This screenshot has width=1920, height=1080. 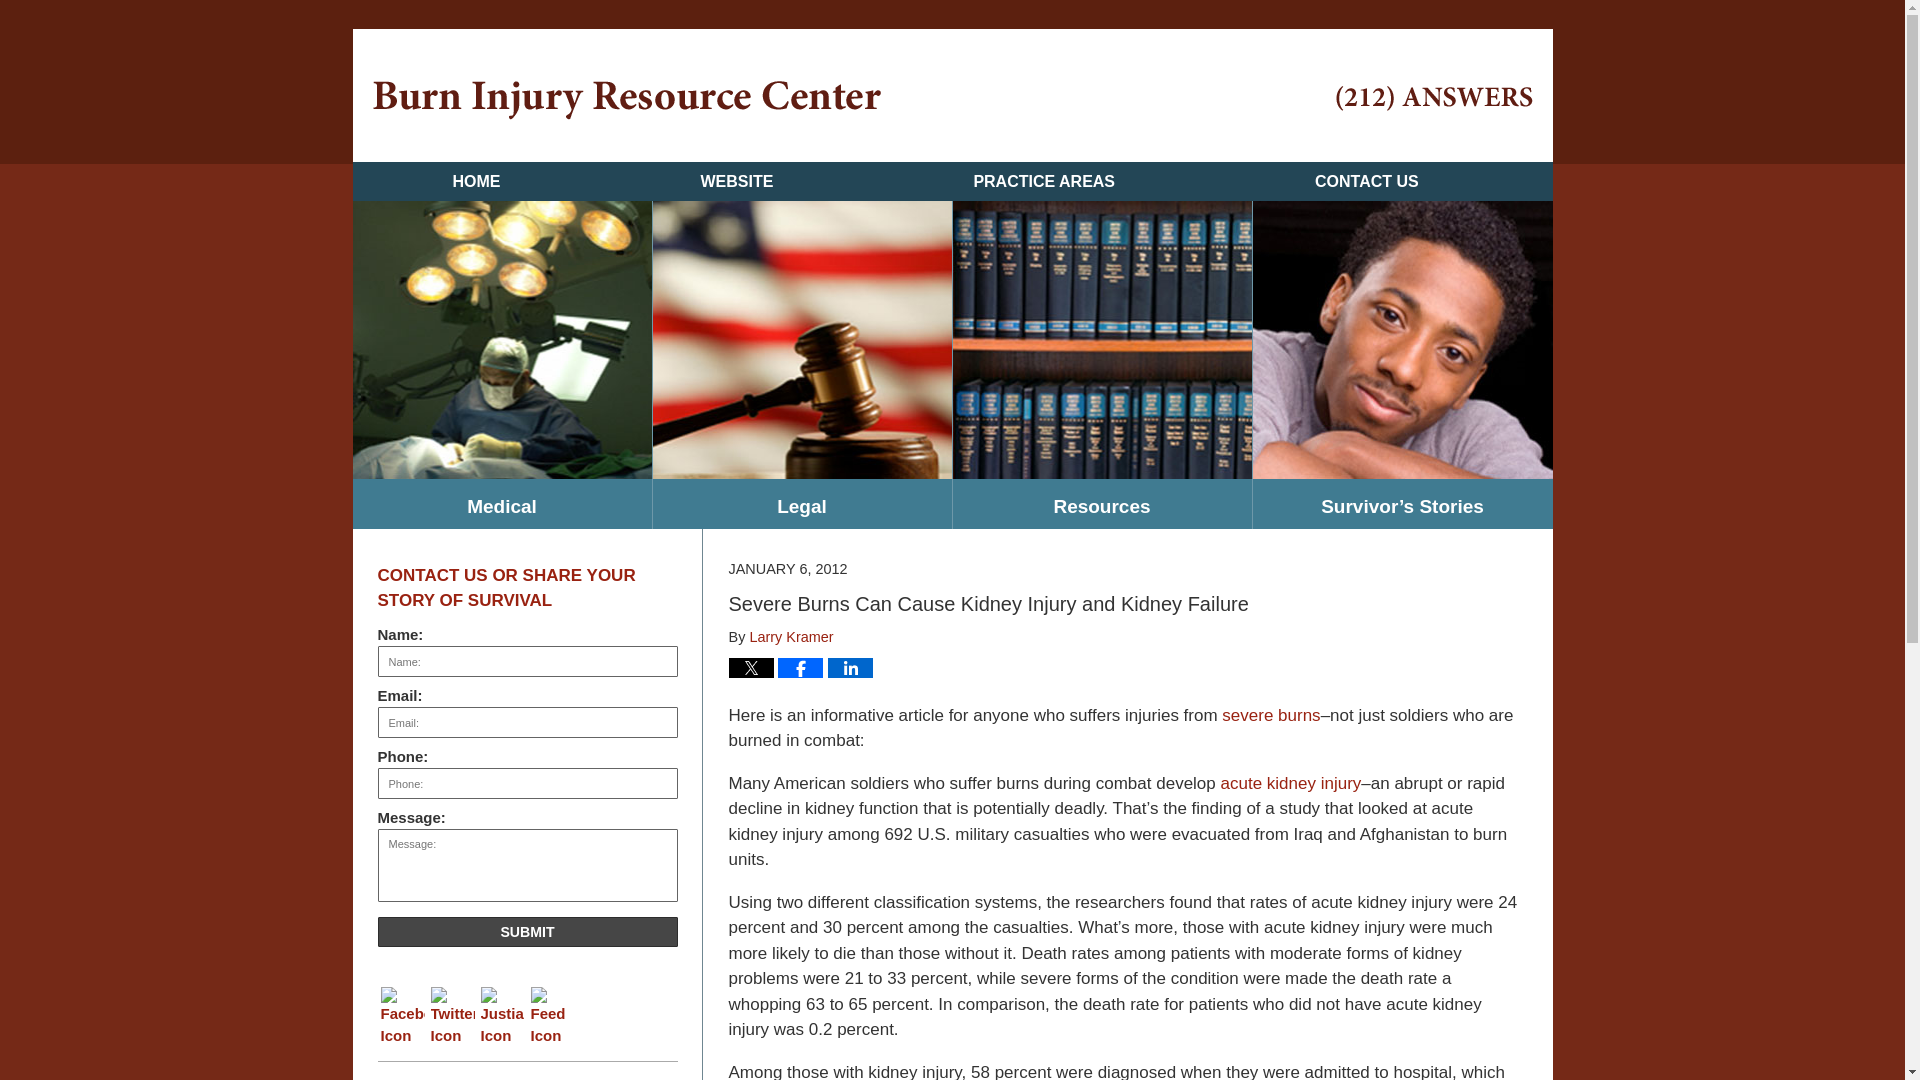 I want to click on SUBMIT, so click(x=528, y=932).